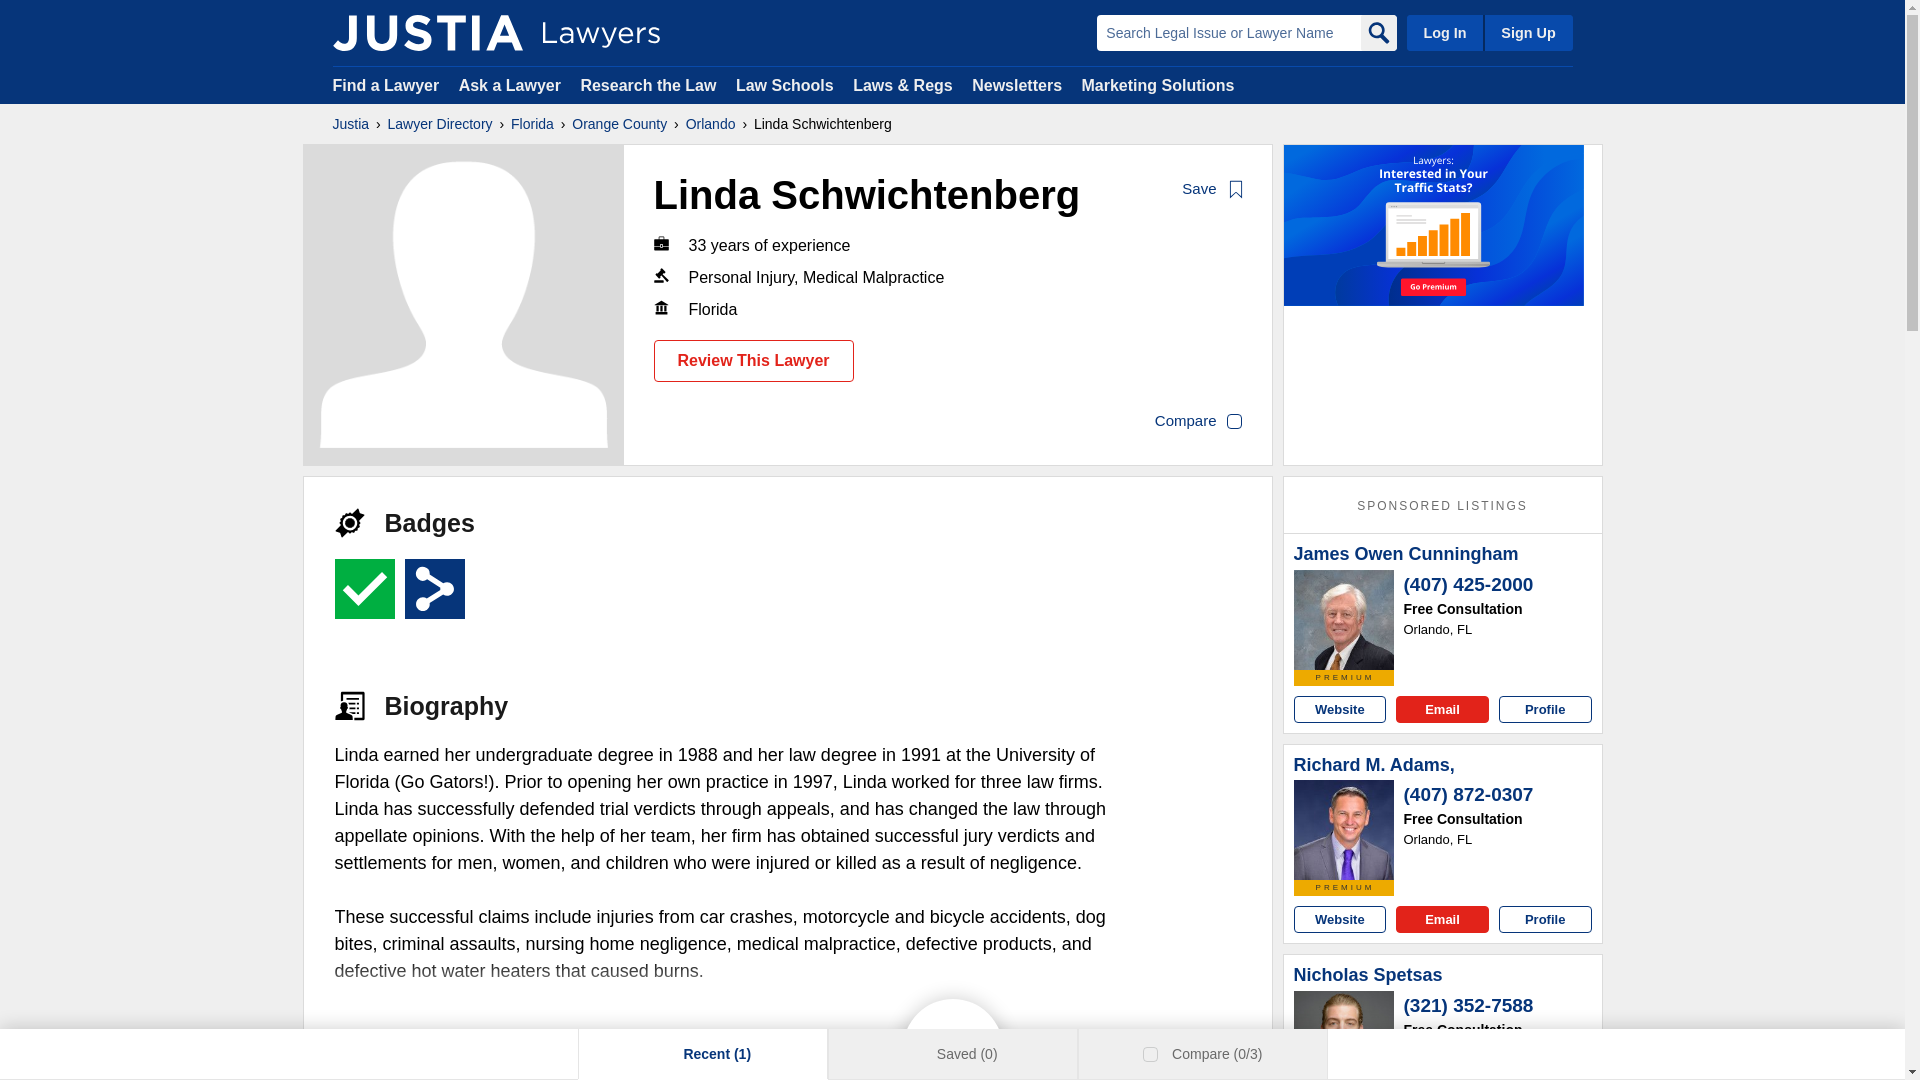 This screenshot has width=1920, height=1080. I want to click on Review This Lawyer, so click(754, 361).